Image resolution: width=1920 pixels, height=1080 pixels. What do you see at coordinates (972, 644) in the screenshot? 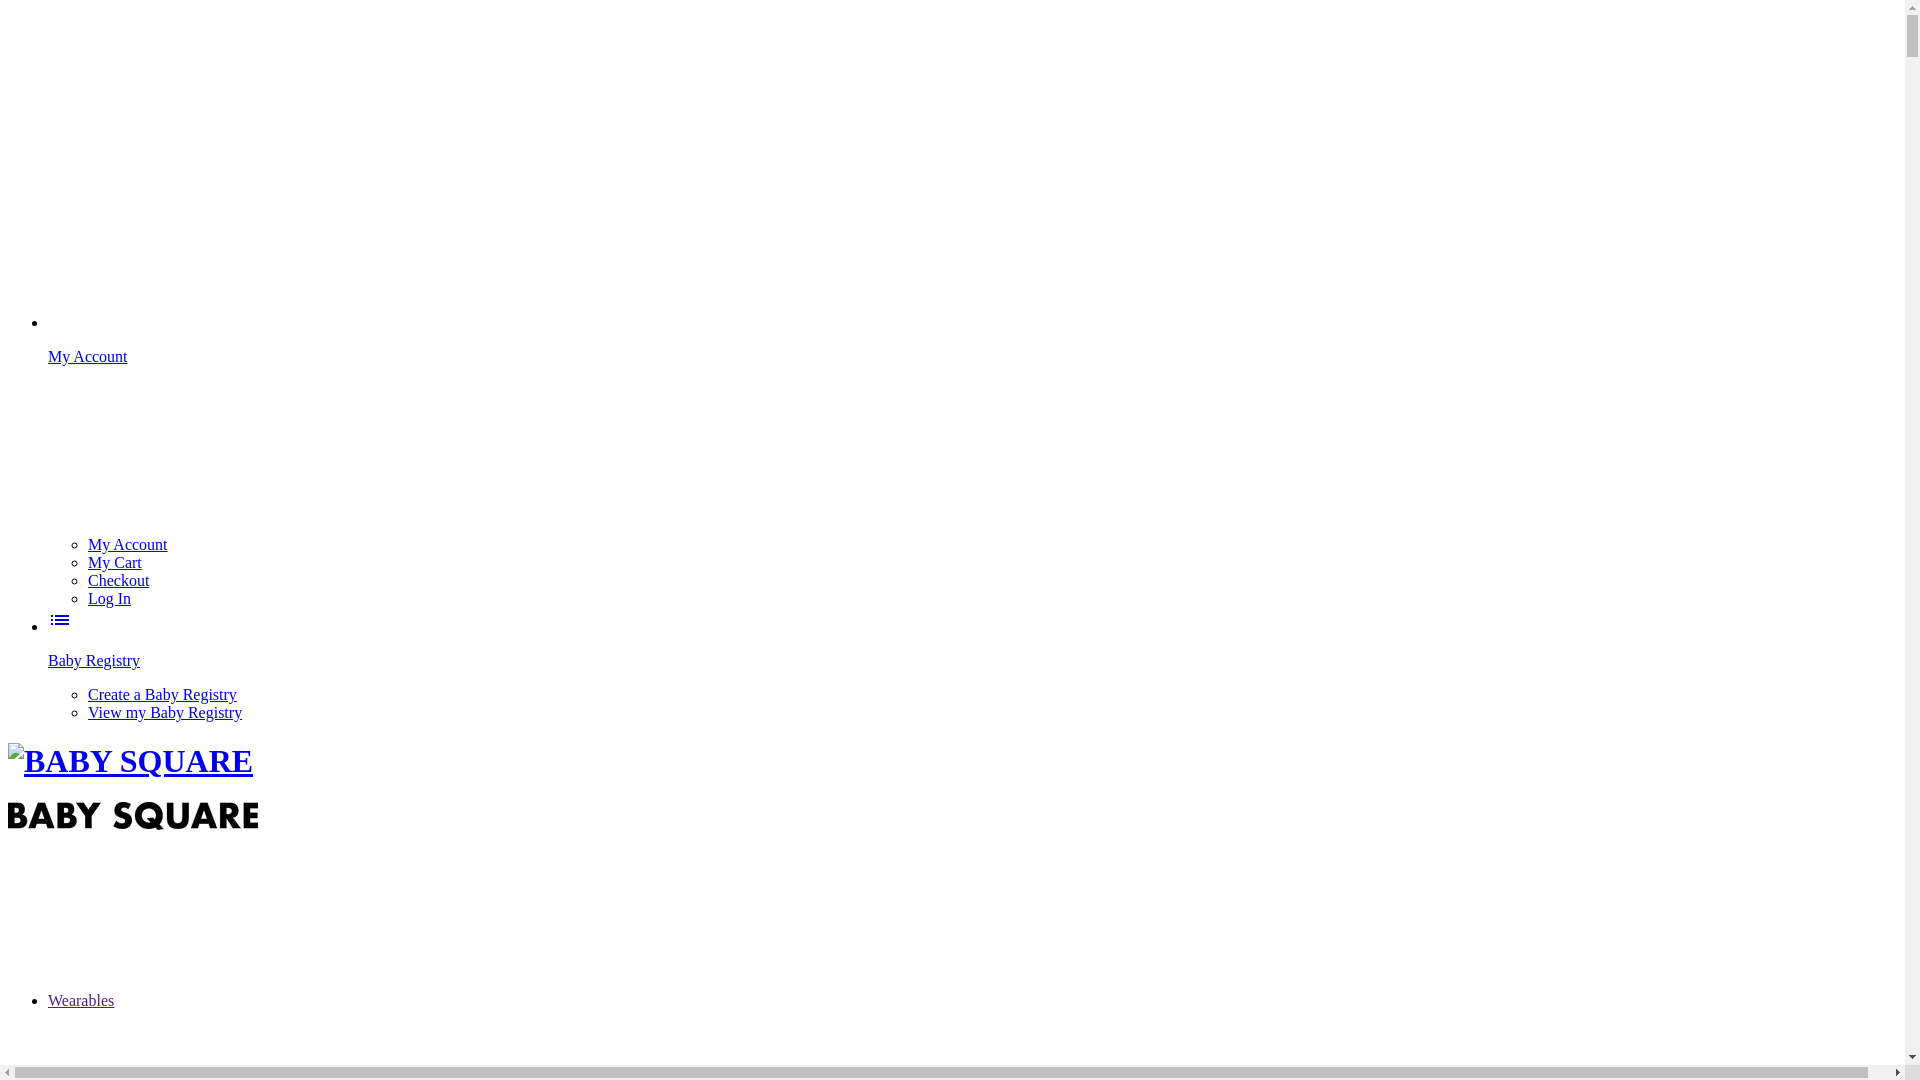
I see `list
Baby Registry` at bounding box center [972, 644].